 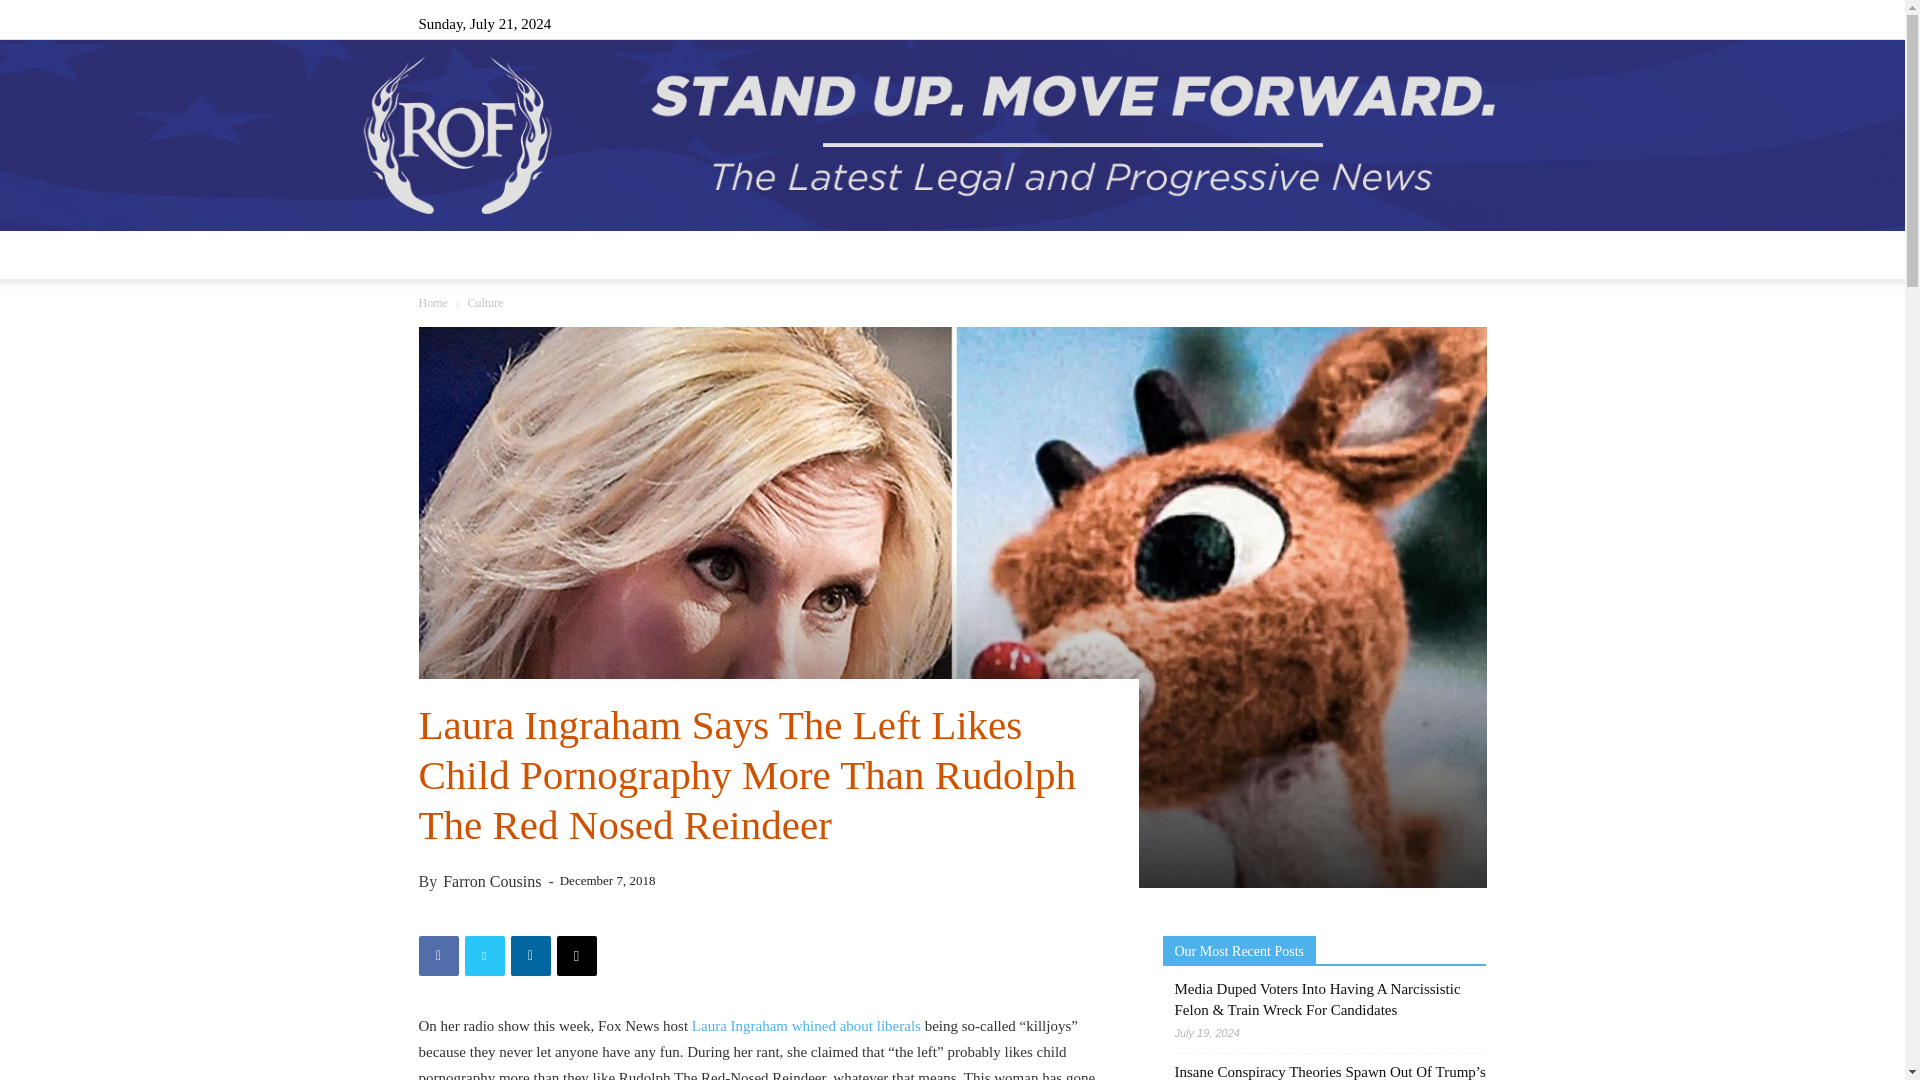 I want to click on Instagram, so click(x=1372, y=23).